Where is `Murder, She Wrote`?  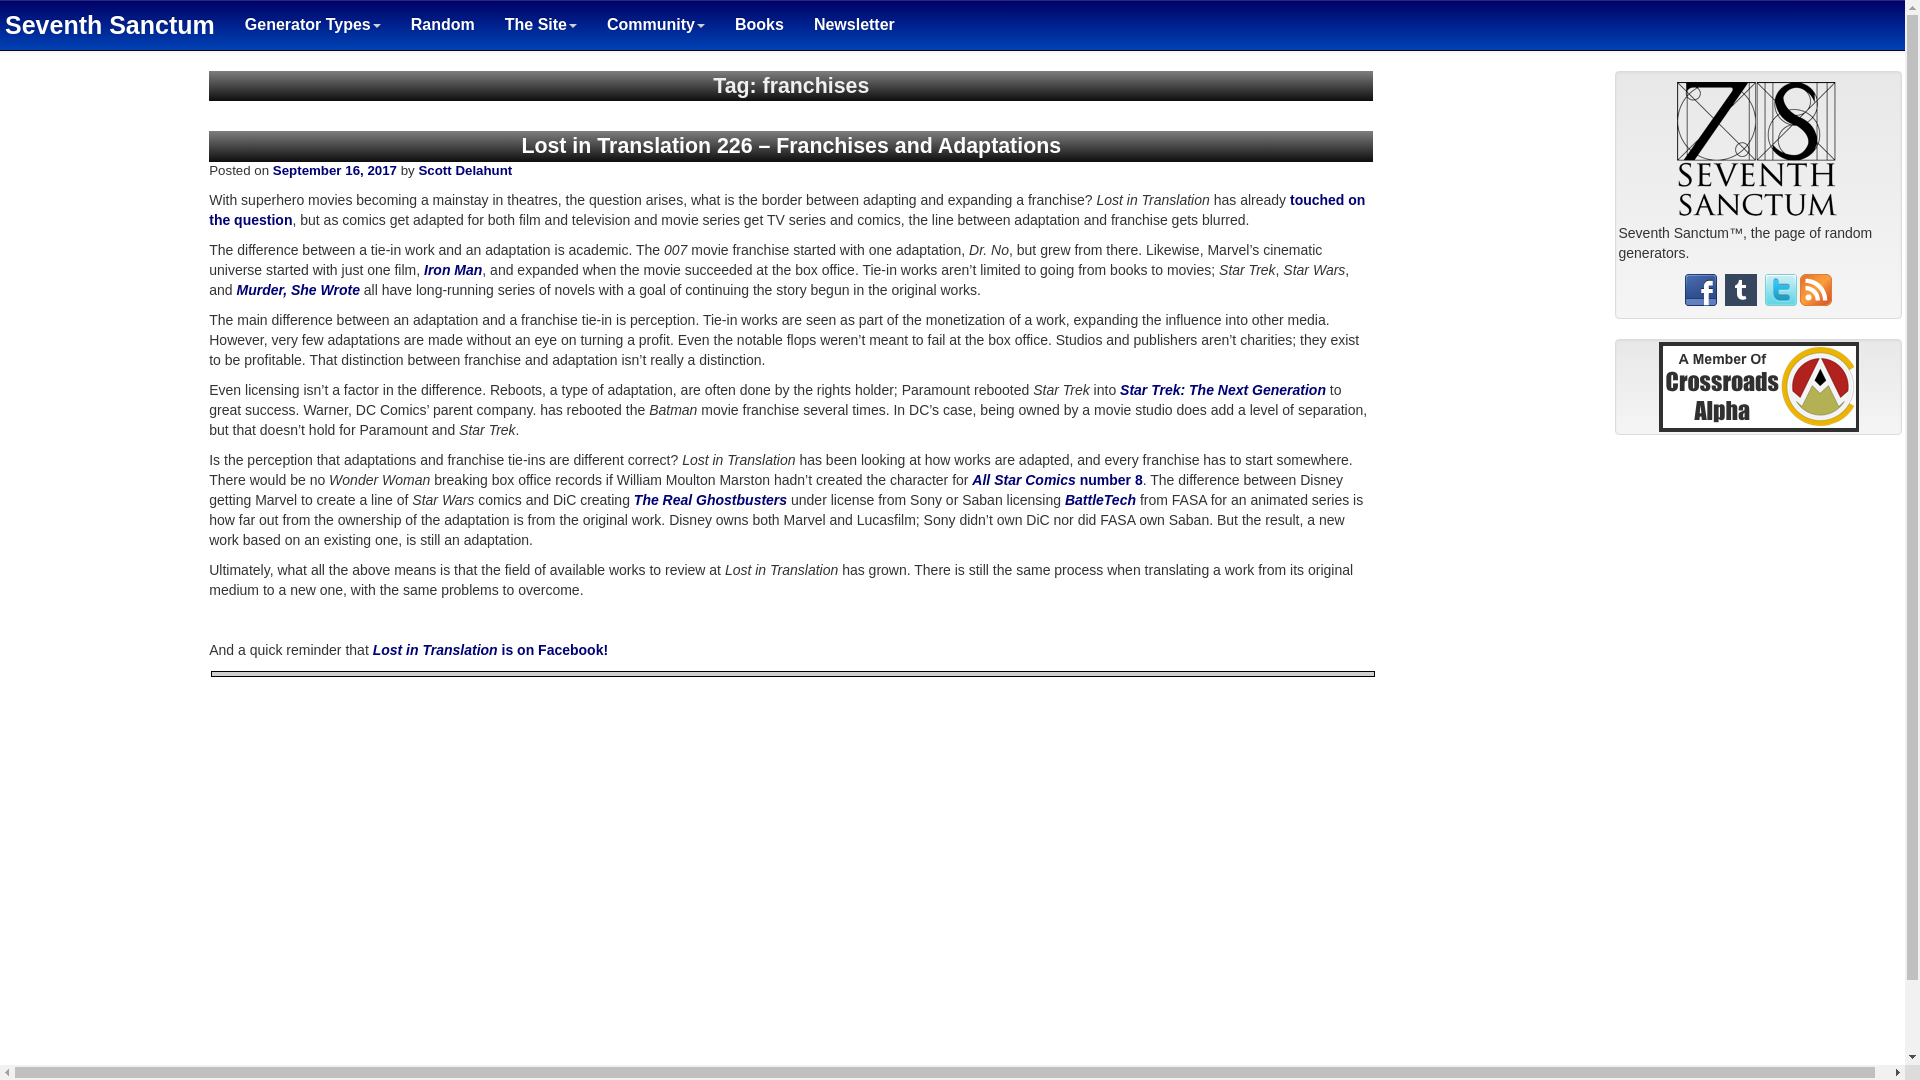 Murder, She Wrote is located at coordinates (298, 290).